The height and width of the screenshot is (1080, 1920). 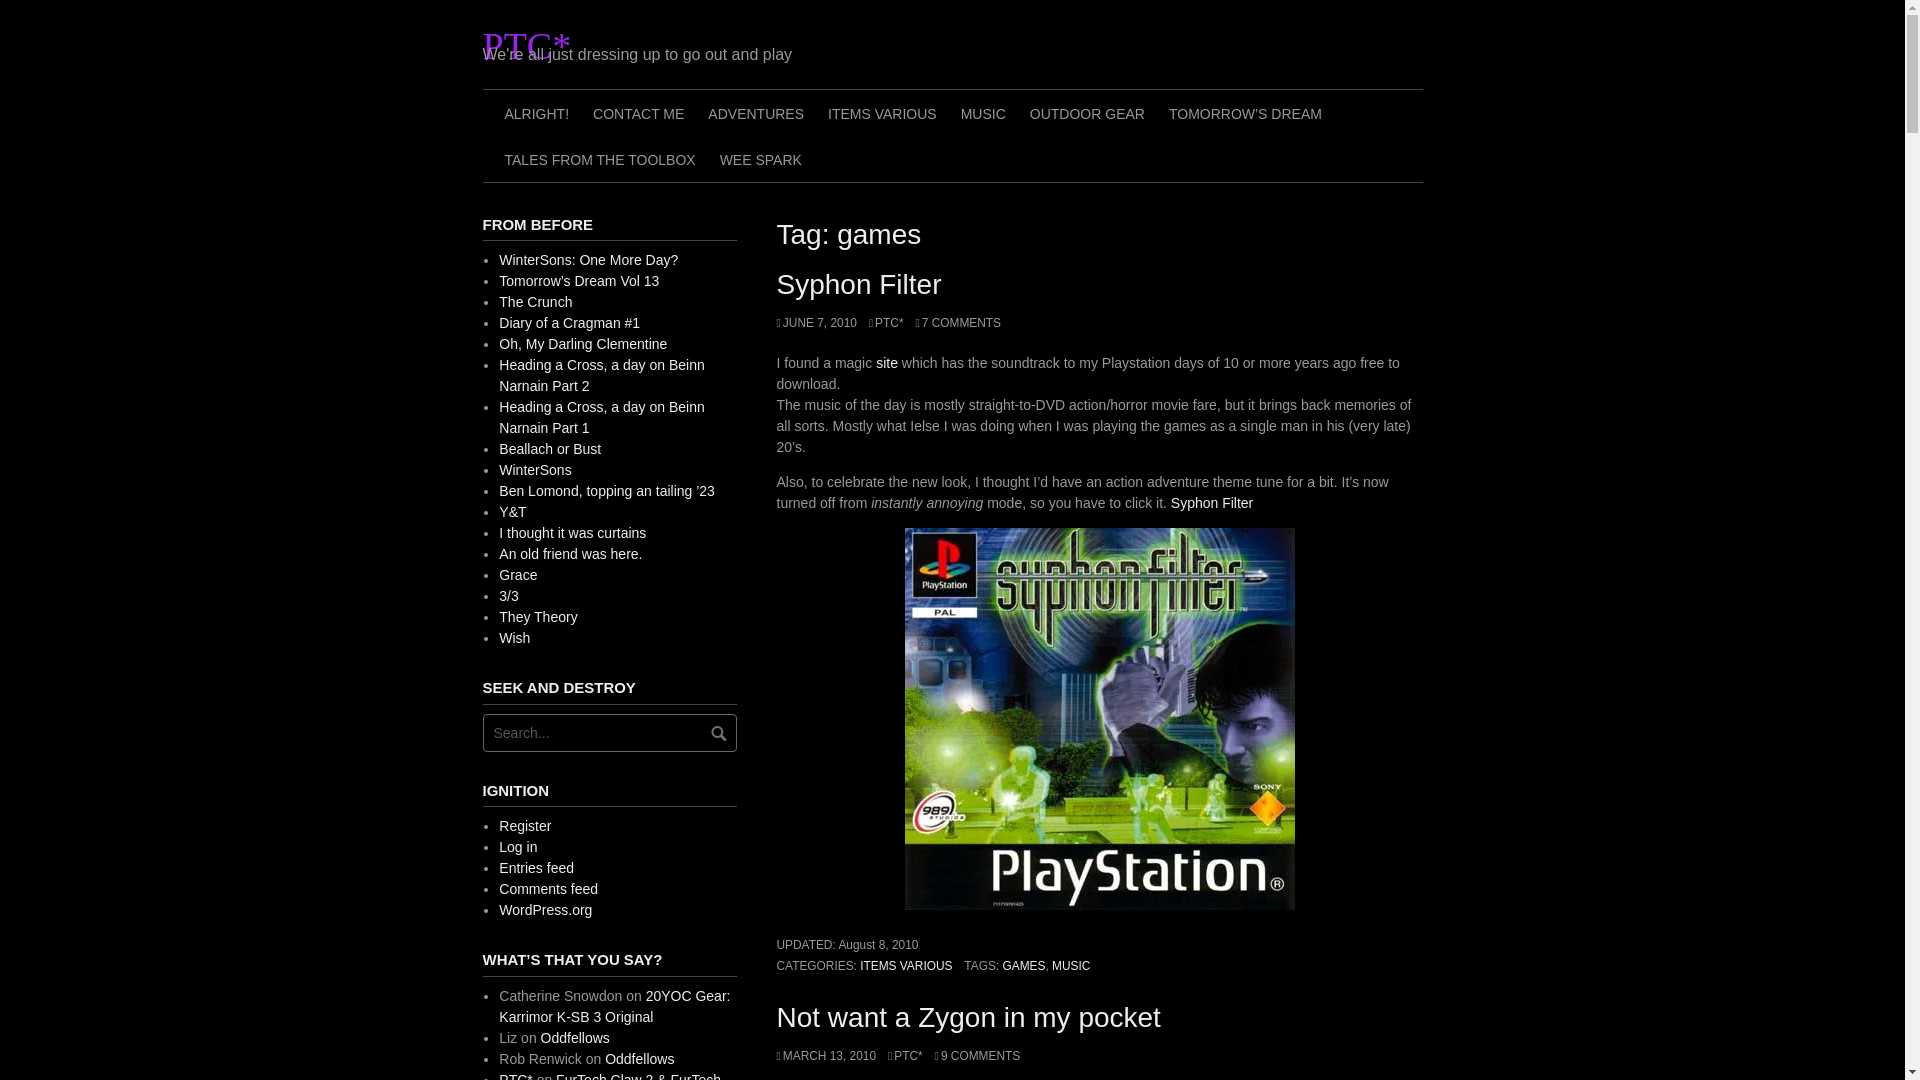 I want to click on ITEMS VARIOUS, so click(x=882, y=112).